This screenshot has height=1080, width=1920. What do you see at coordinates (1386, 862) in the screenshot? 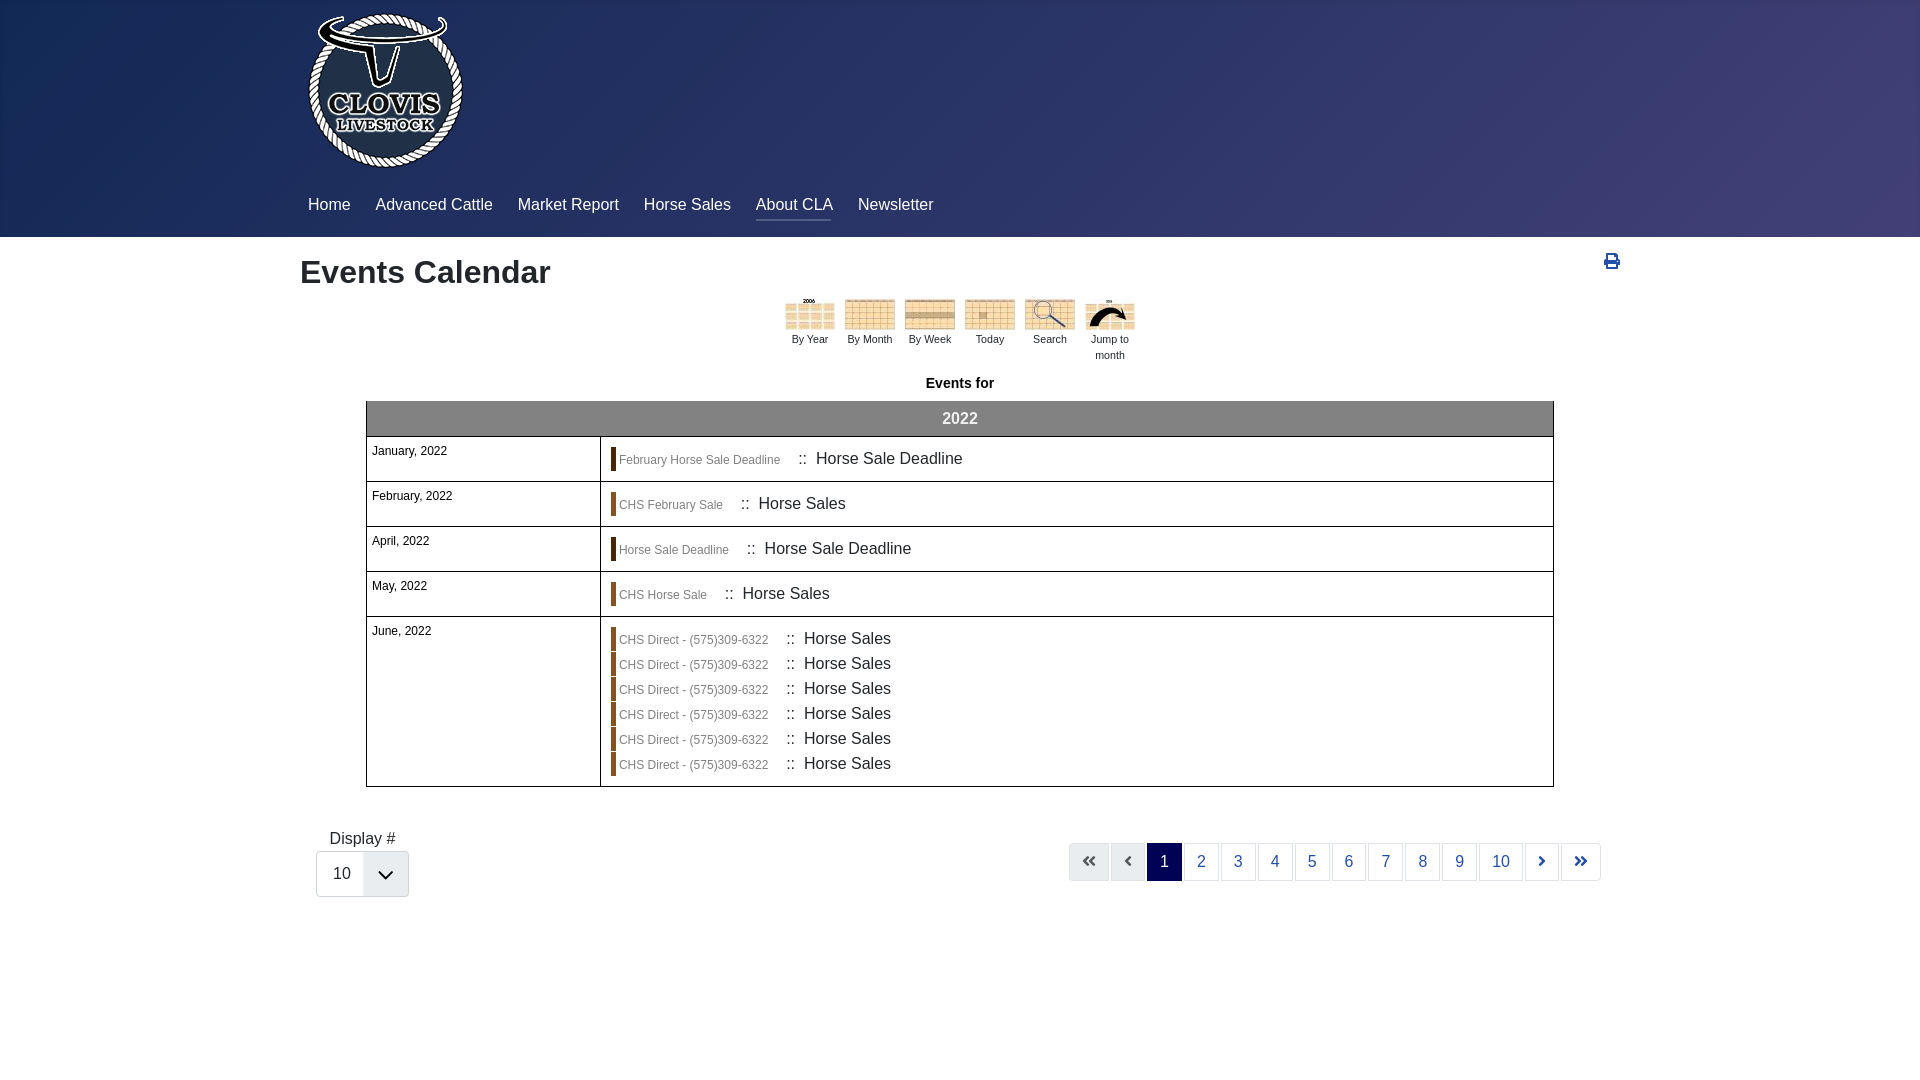
I see `7` at bounding box center [1386, 862].